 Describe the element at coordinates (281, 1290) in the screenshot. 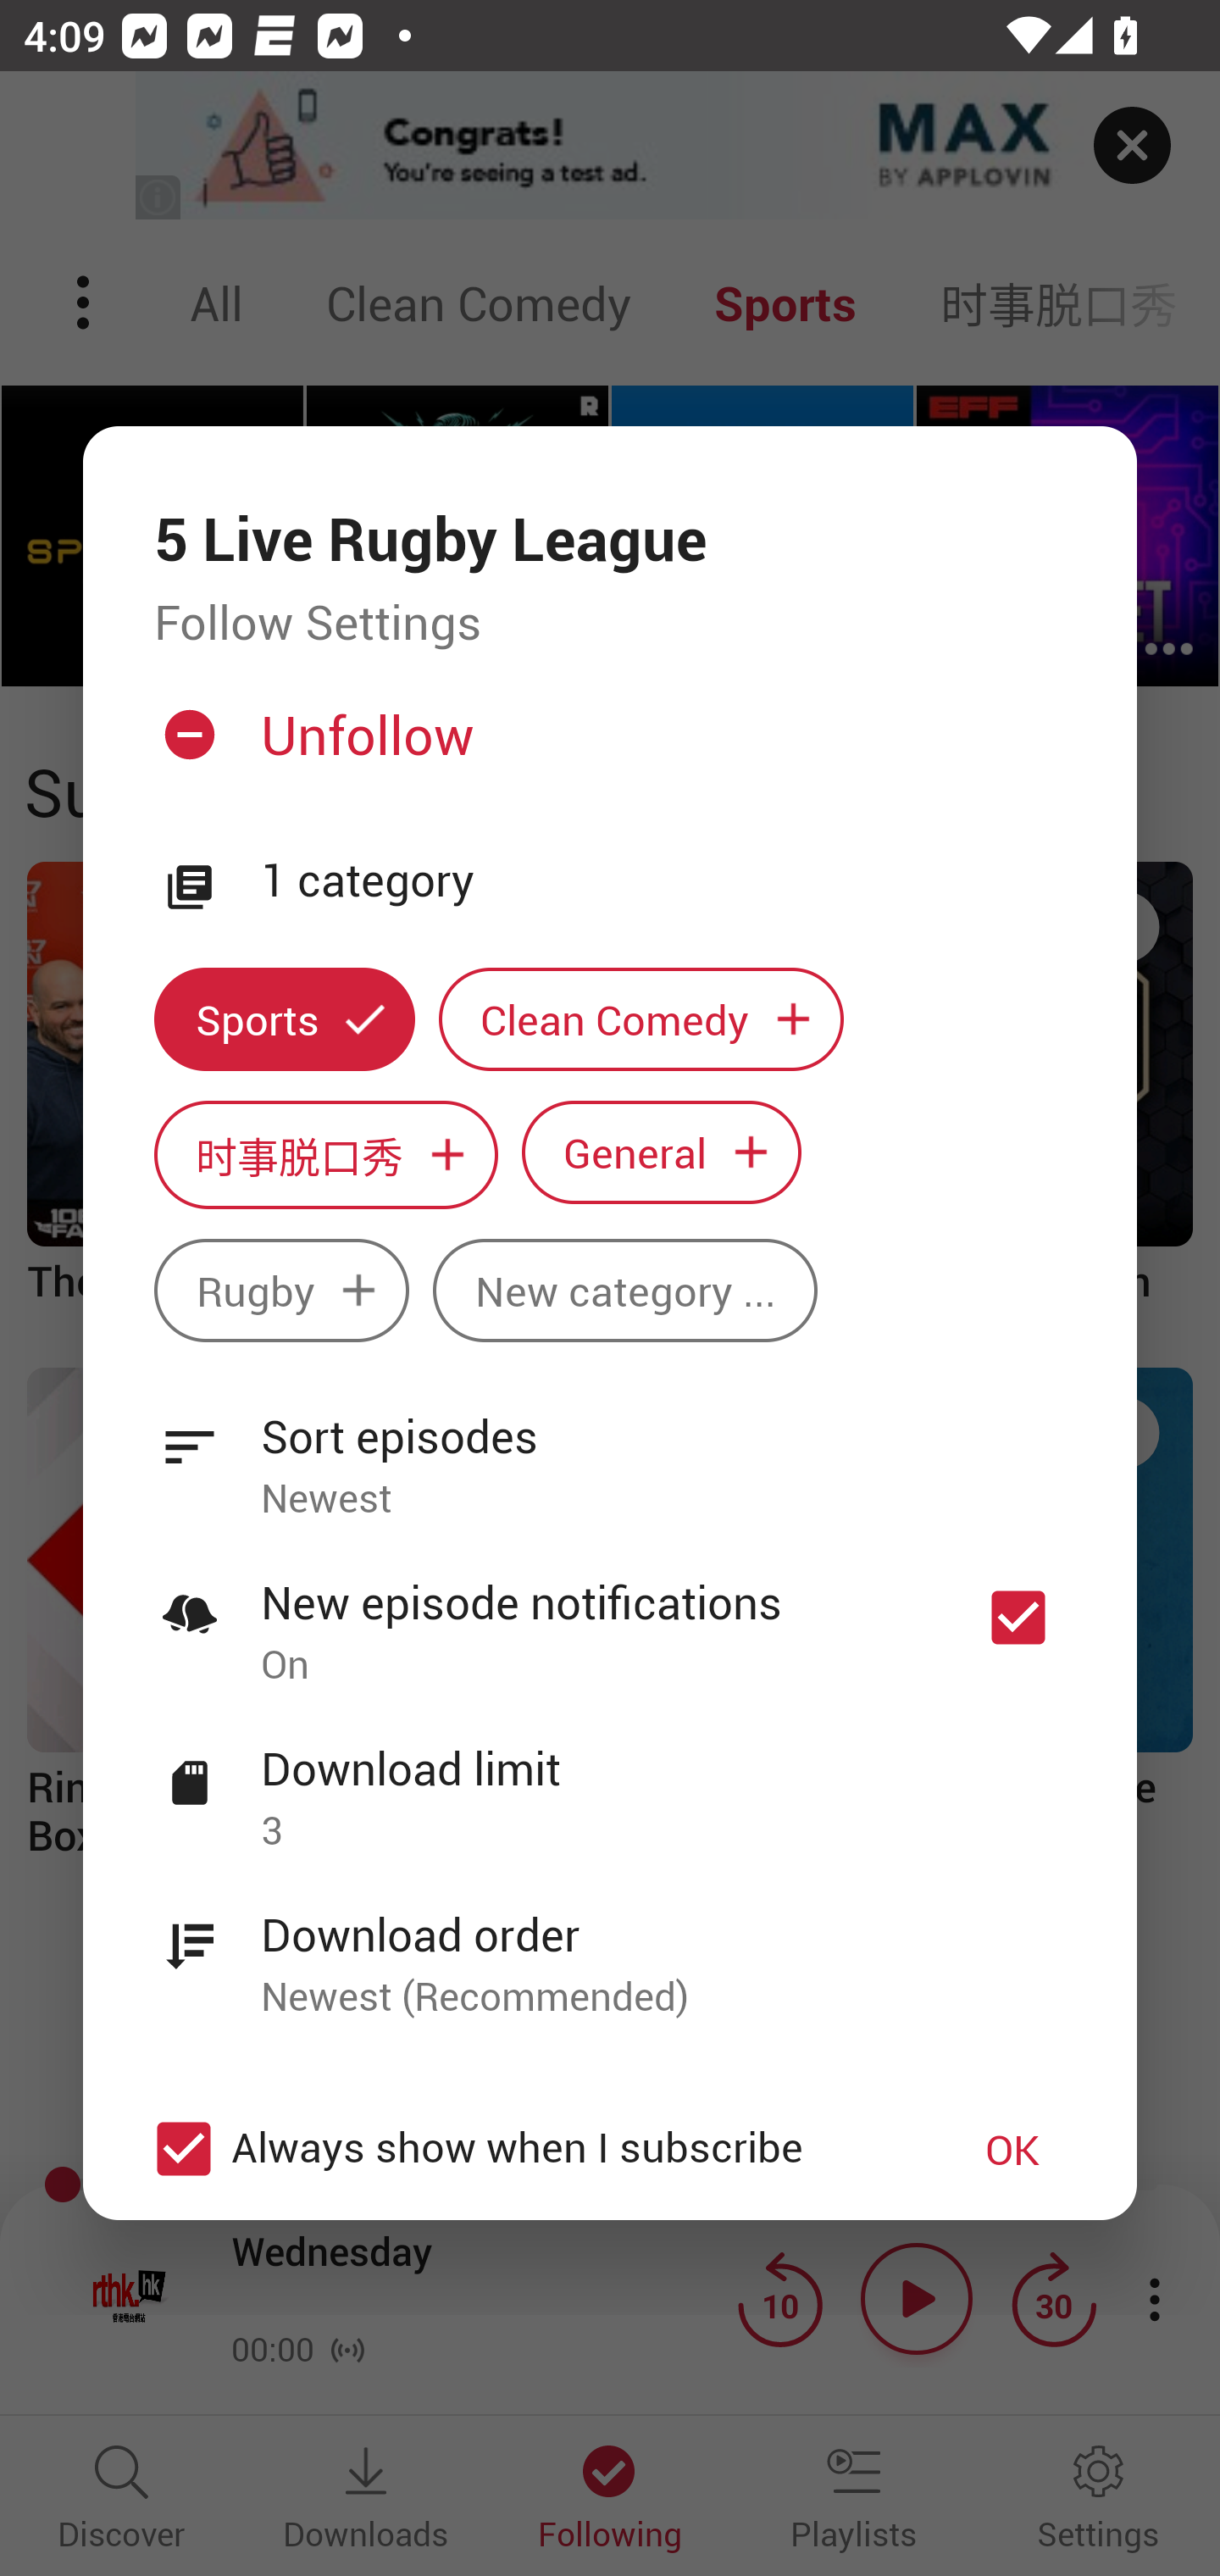

I see `Rugby` at that location.